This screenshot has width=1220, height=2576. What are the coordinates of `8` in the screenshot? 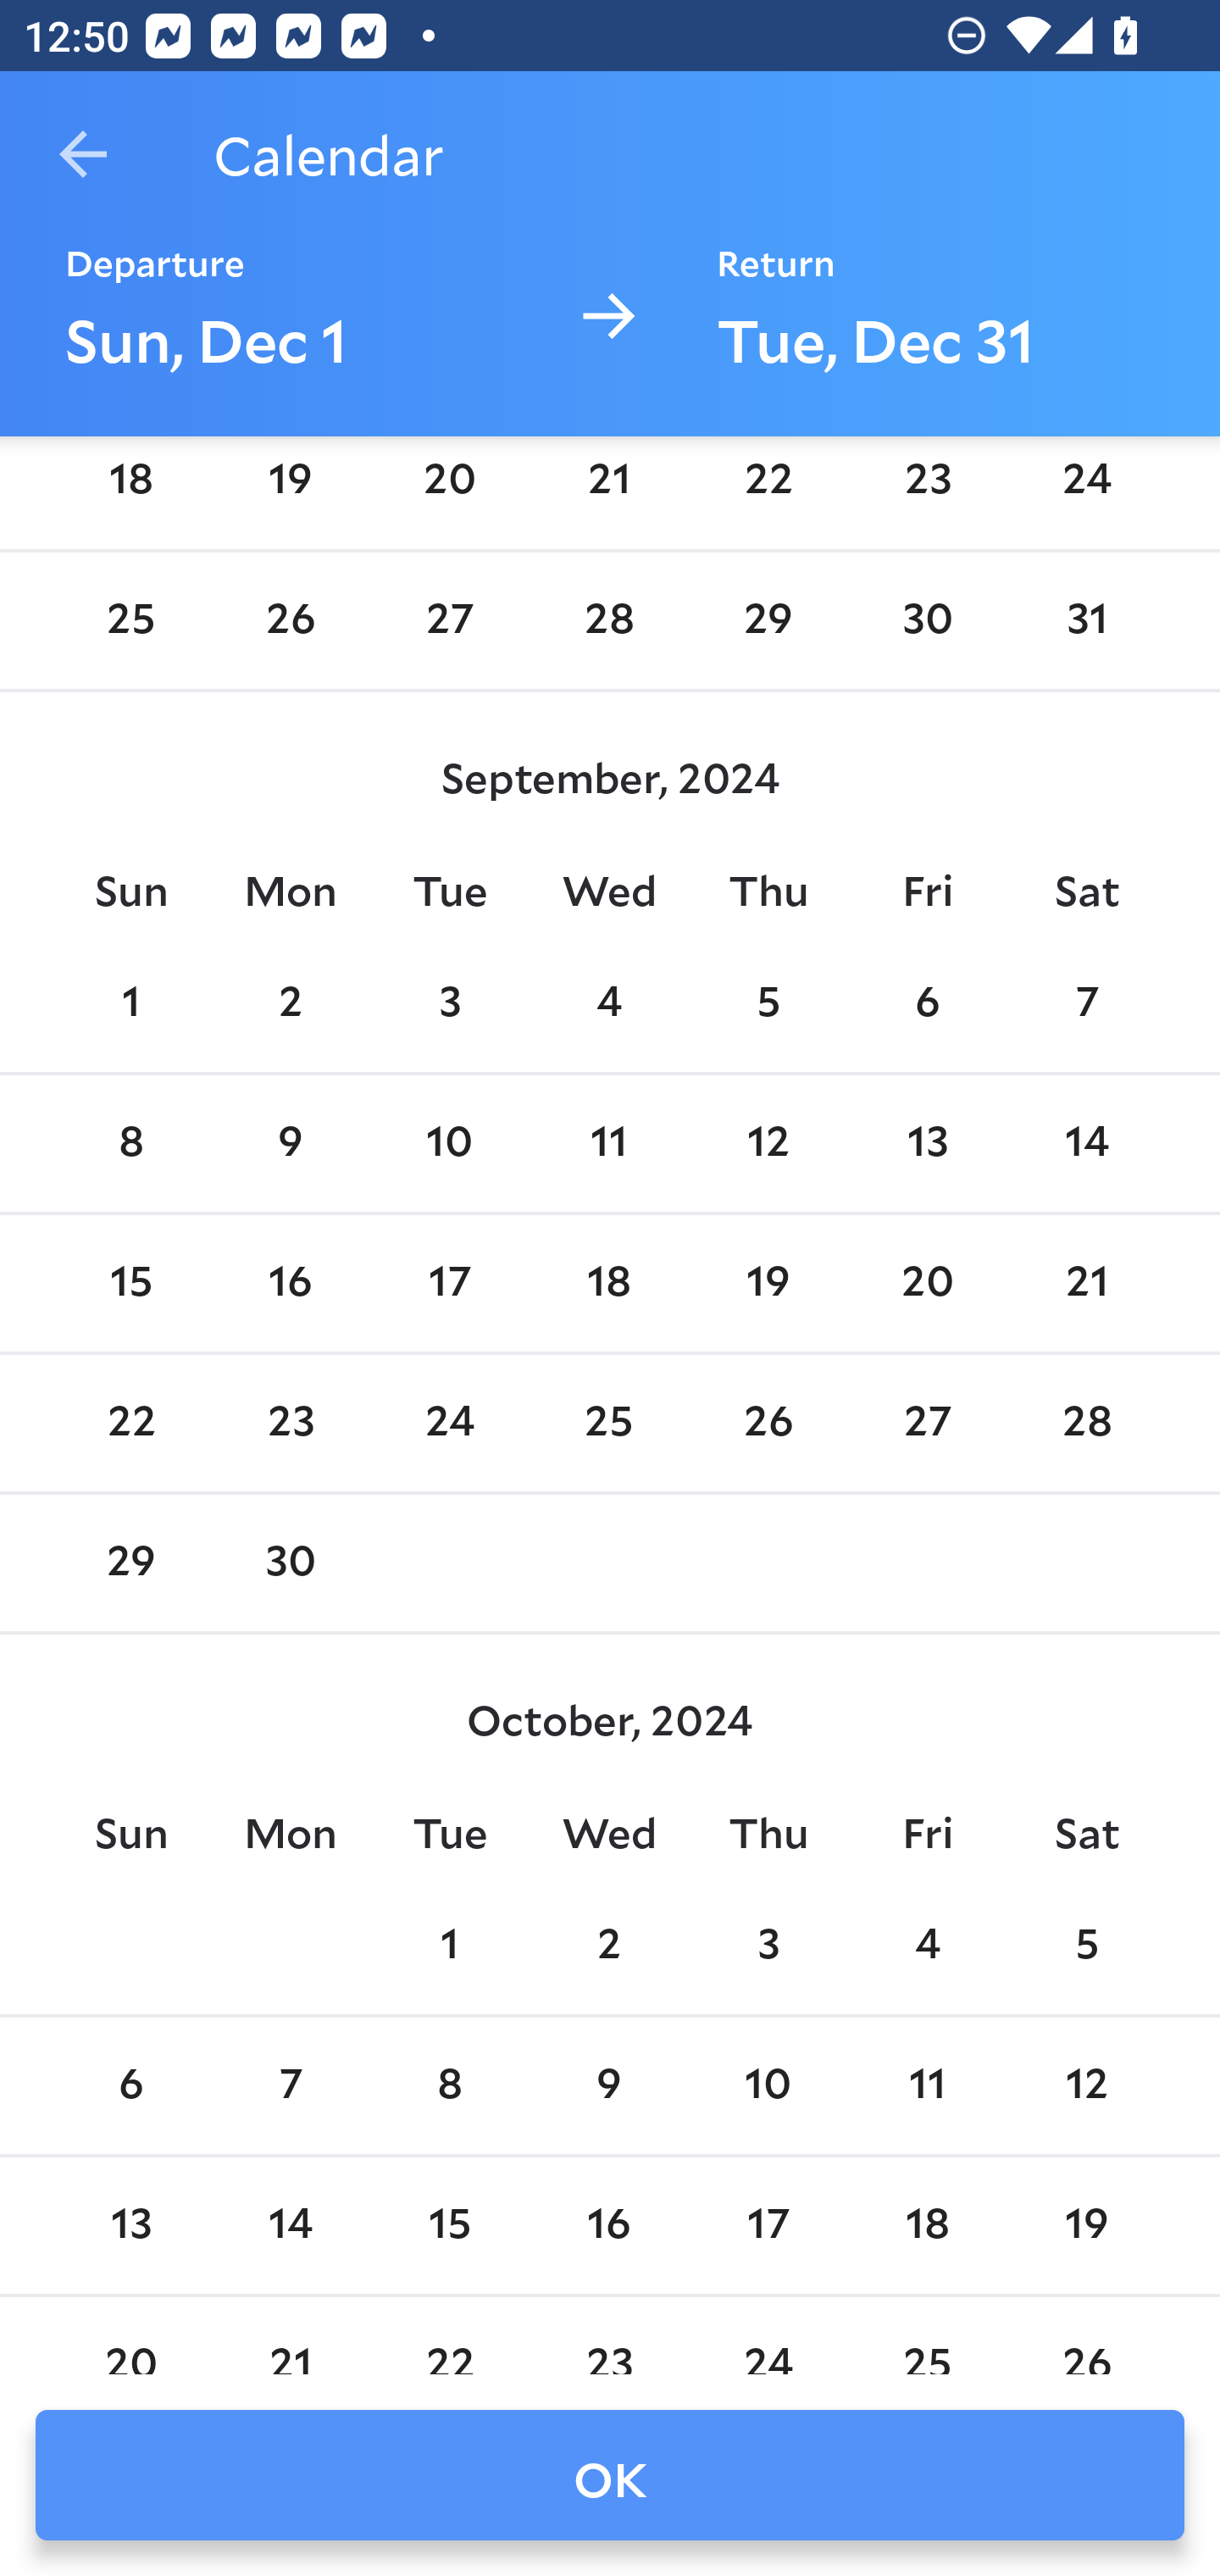 It's located at (130, 1143).